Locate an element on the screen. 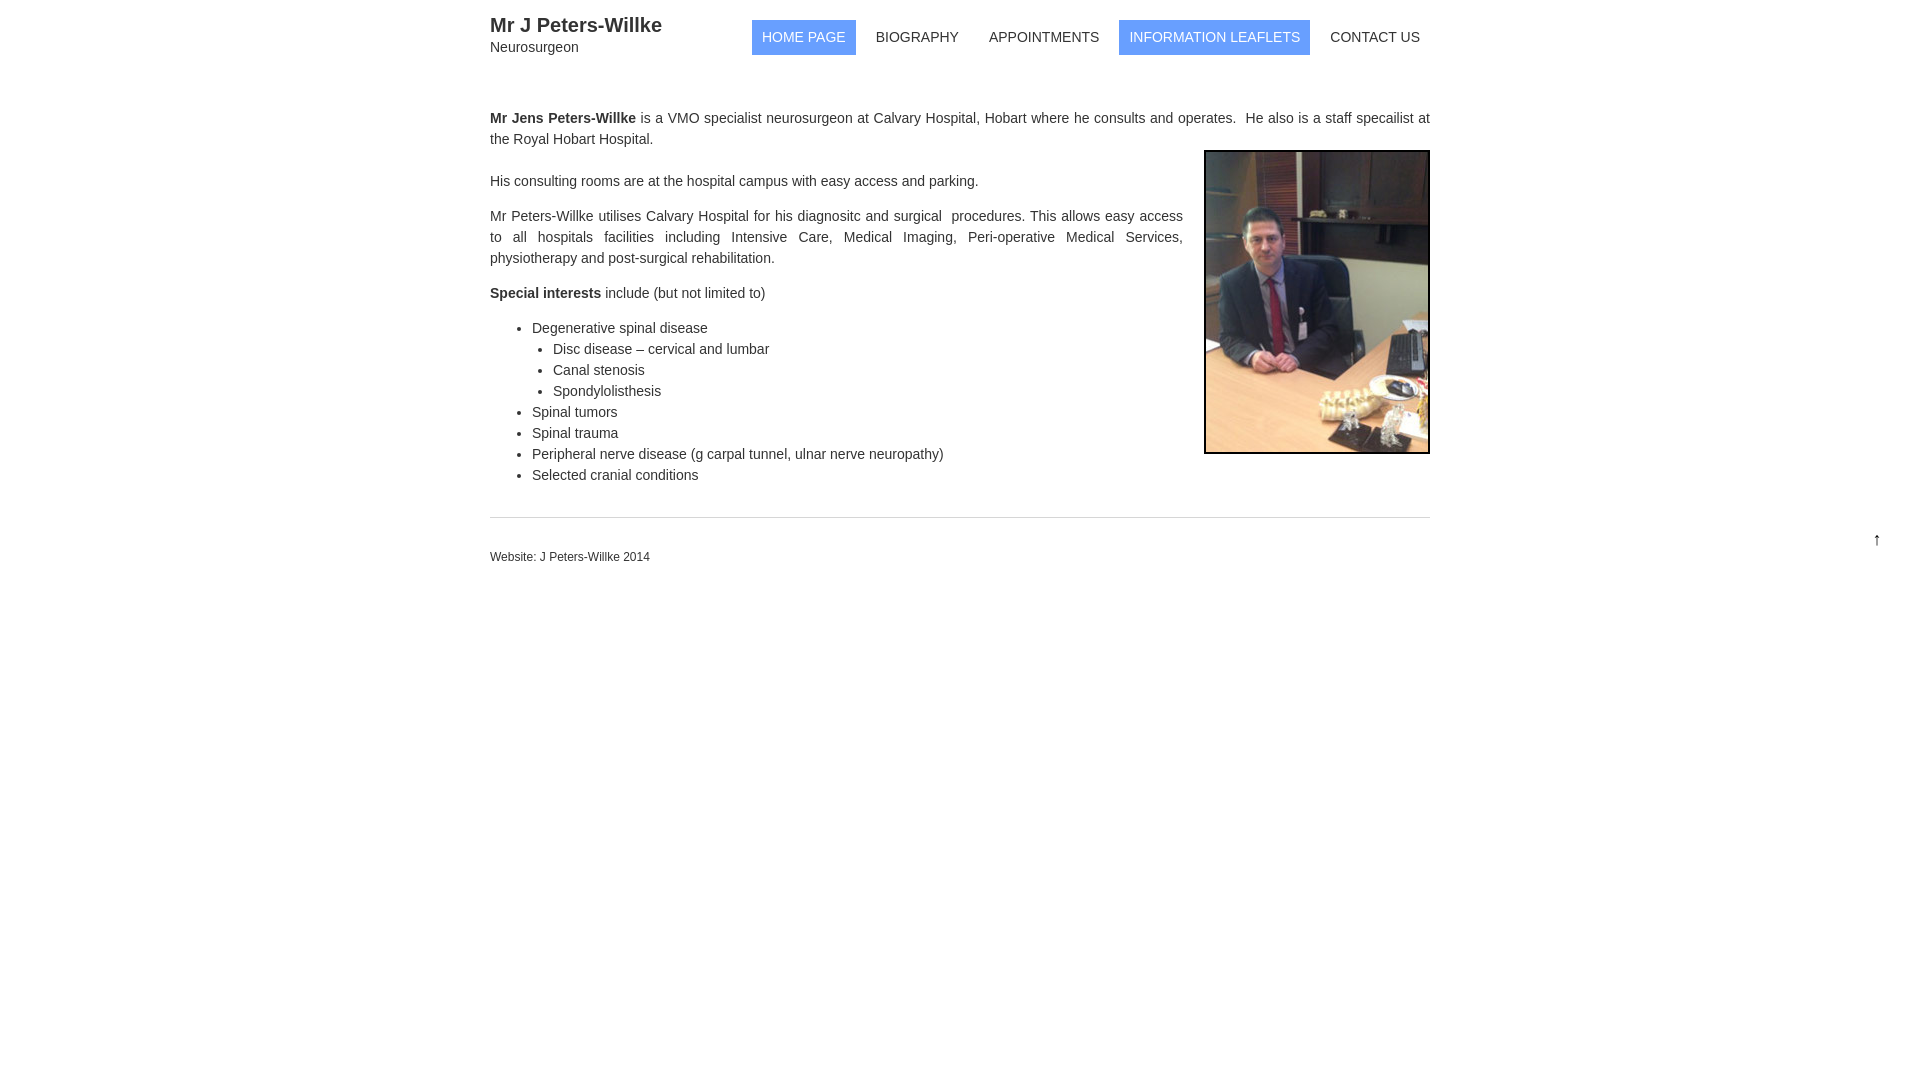 The width and height of the screenshot is (1920, 1080). BIOGRAPHY is located at coordinates (917, 38).